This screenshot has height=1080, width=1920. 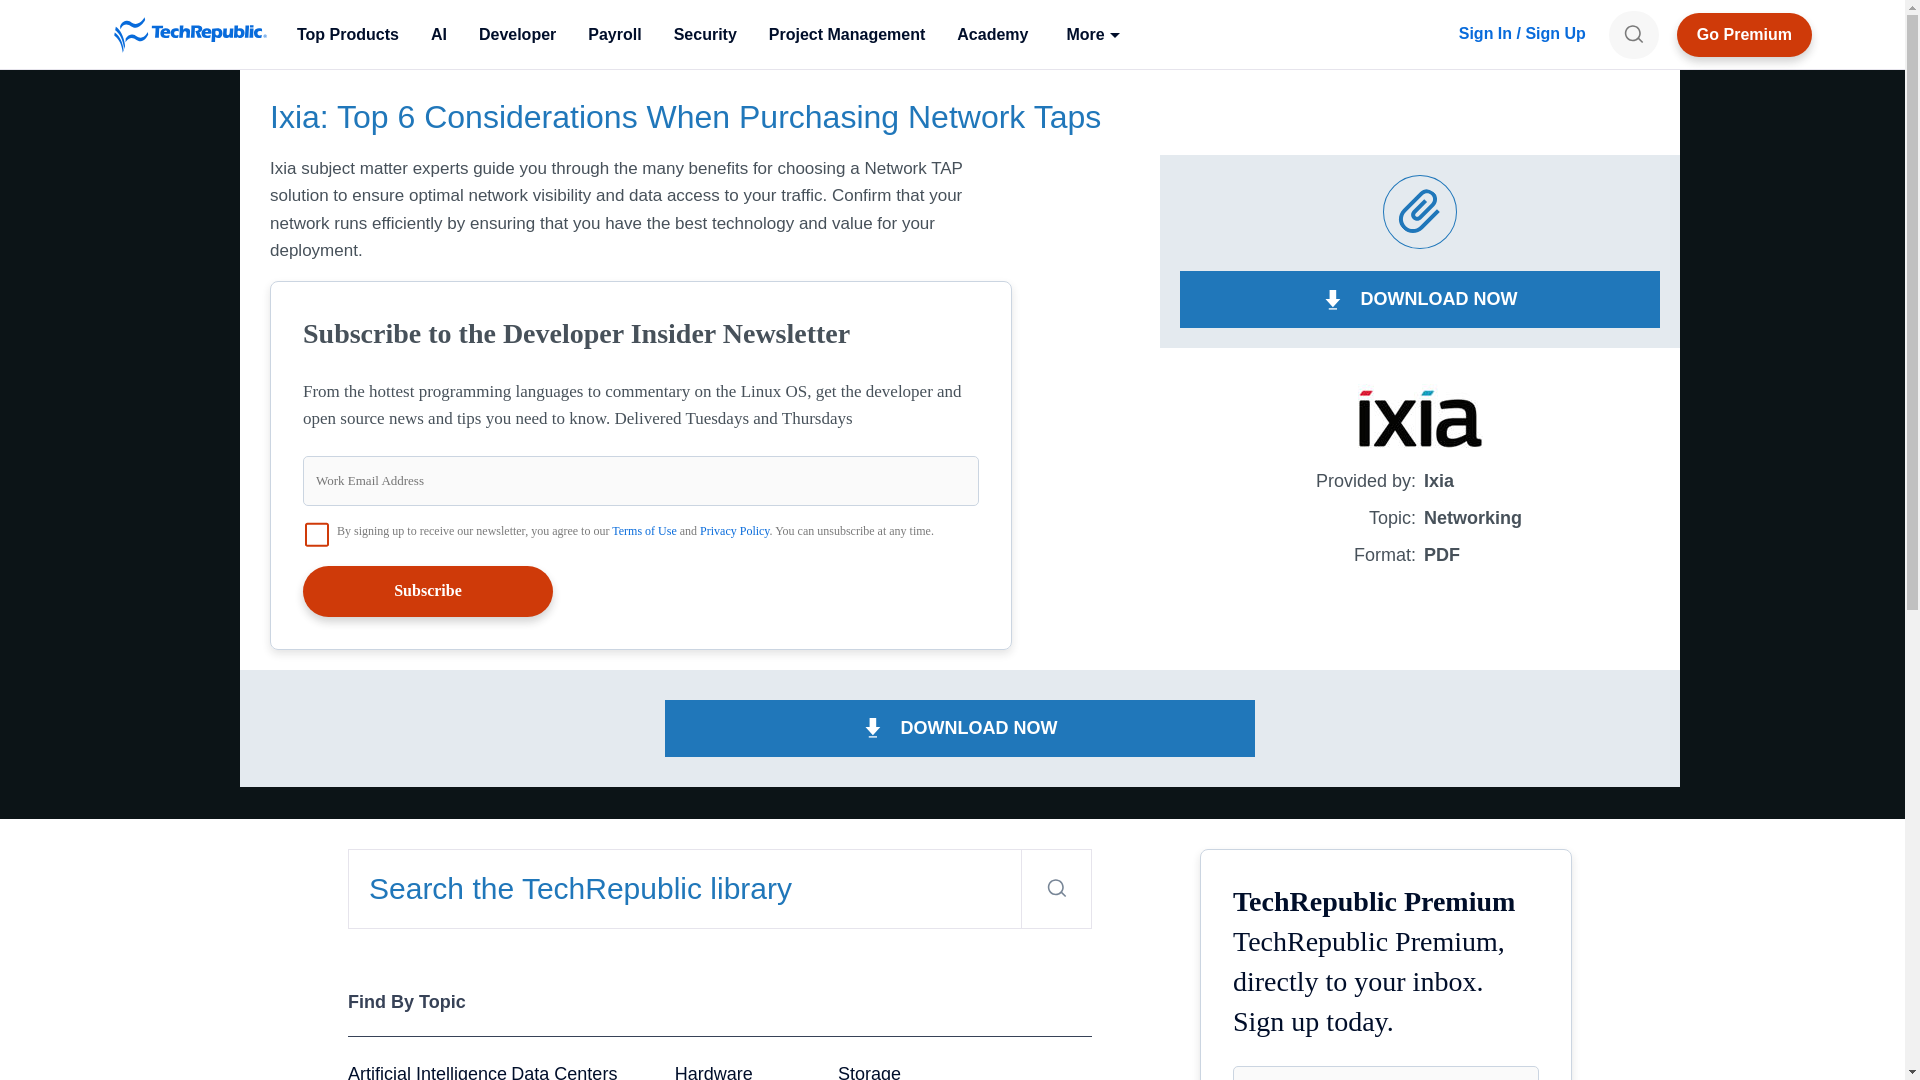 What do you see at coordinates (438, 34) in the screenshot?
I see `AI` at bounding box center [438, 34].